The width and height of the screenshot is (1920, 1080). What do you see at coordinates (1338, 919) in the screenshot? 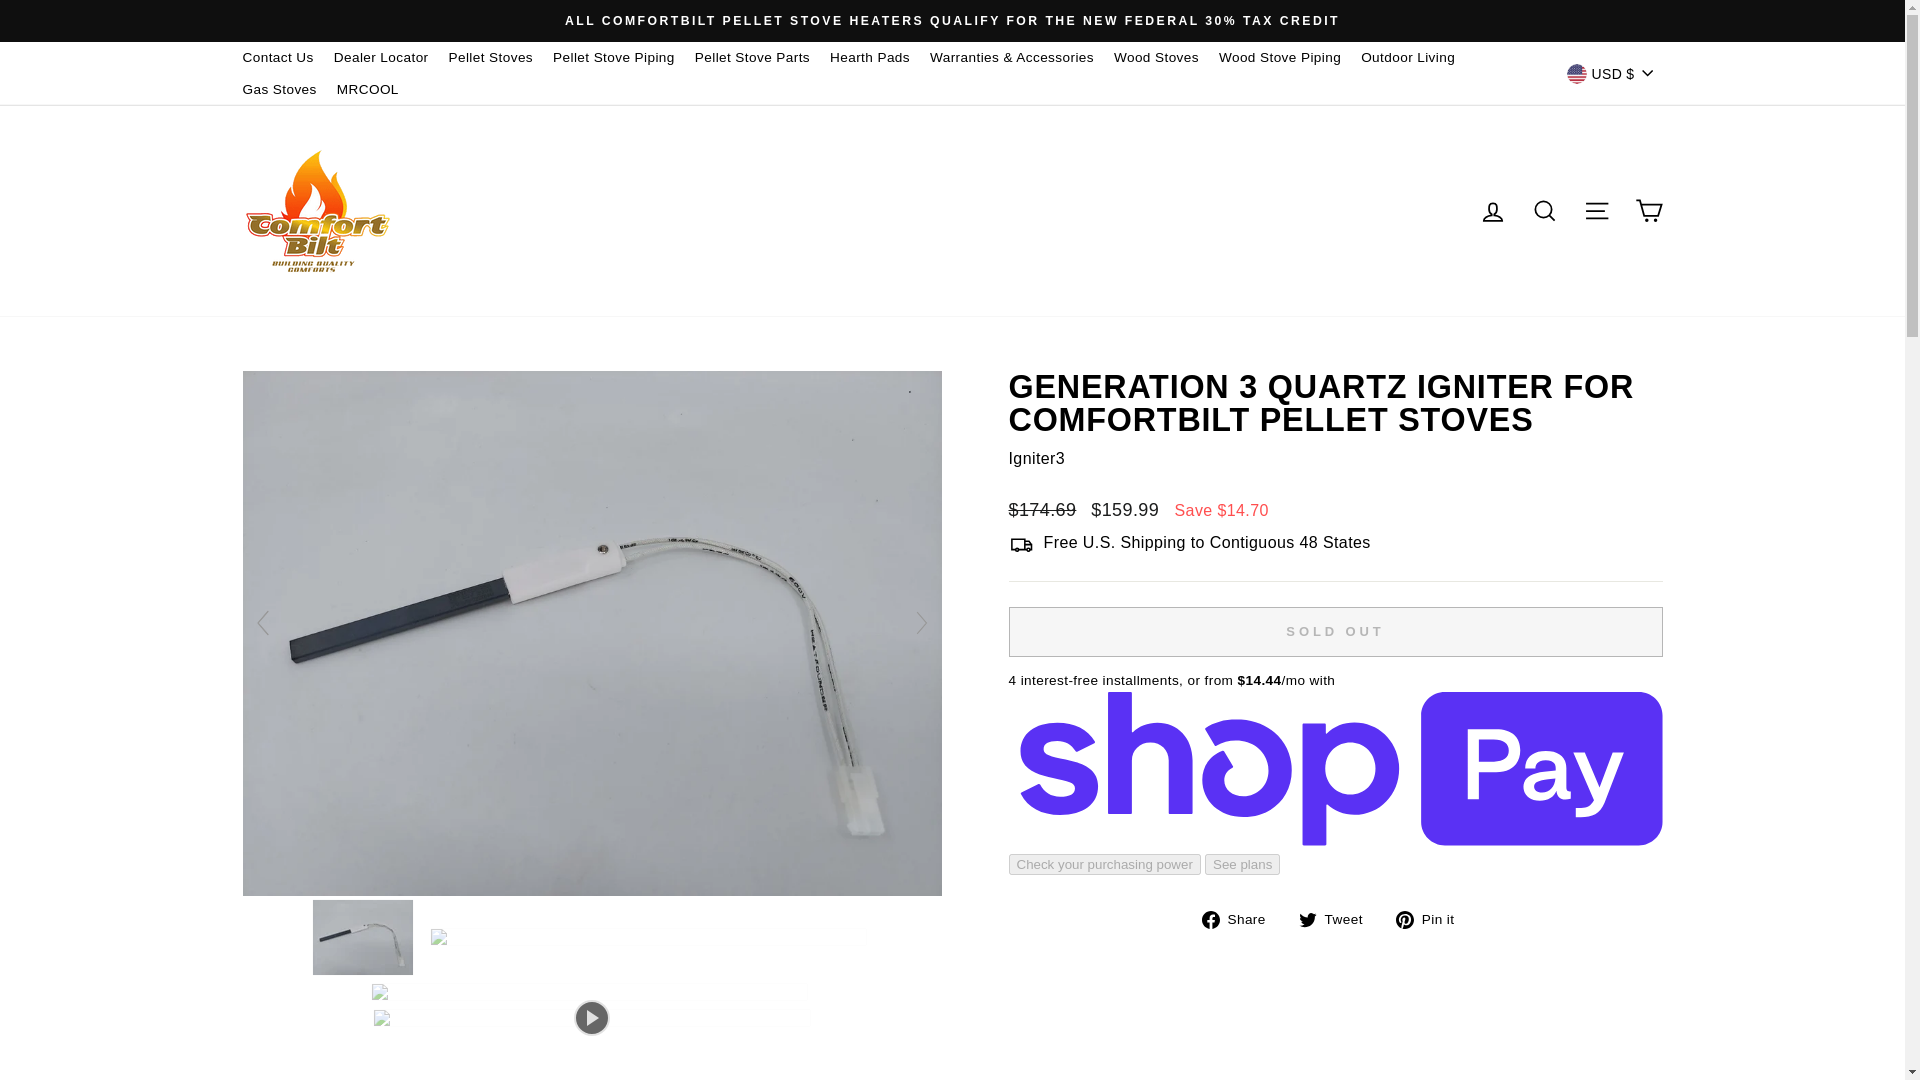
I see `Tweet on Twitter` at bounding box center [1338, 919].